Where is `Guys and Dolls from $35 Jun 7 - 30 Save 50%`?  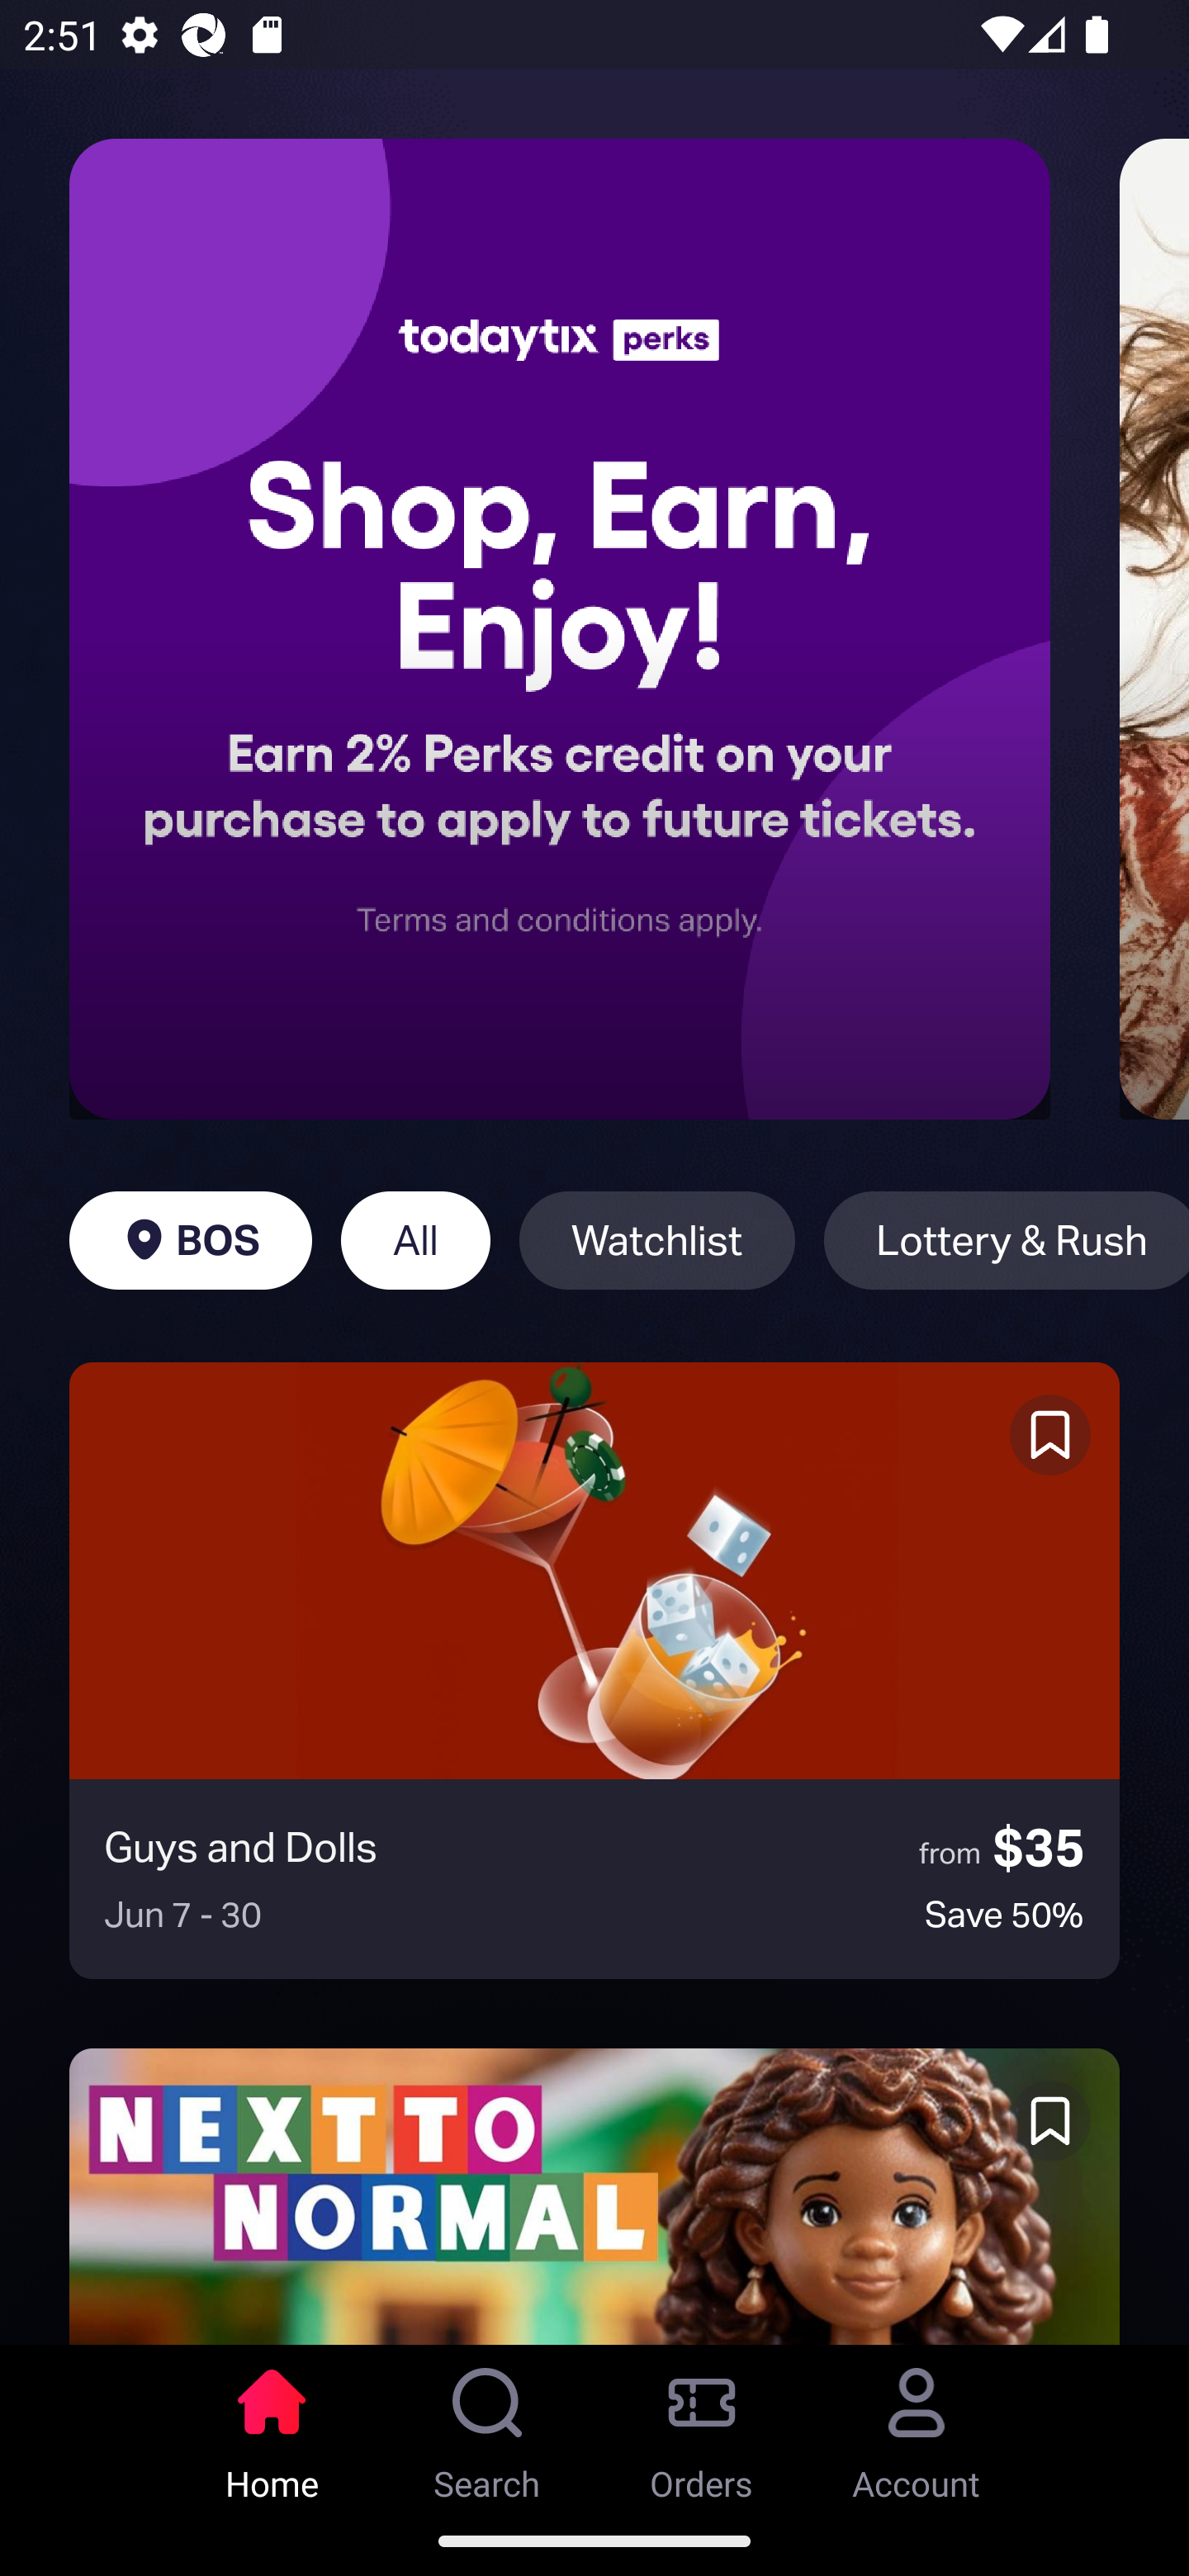
Guys and Dolls from $35 Jun 7 - 30 Save 50% is located at coordinates (594, 1670).